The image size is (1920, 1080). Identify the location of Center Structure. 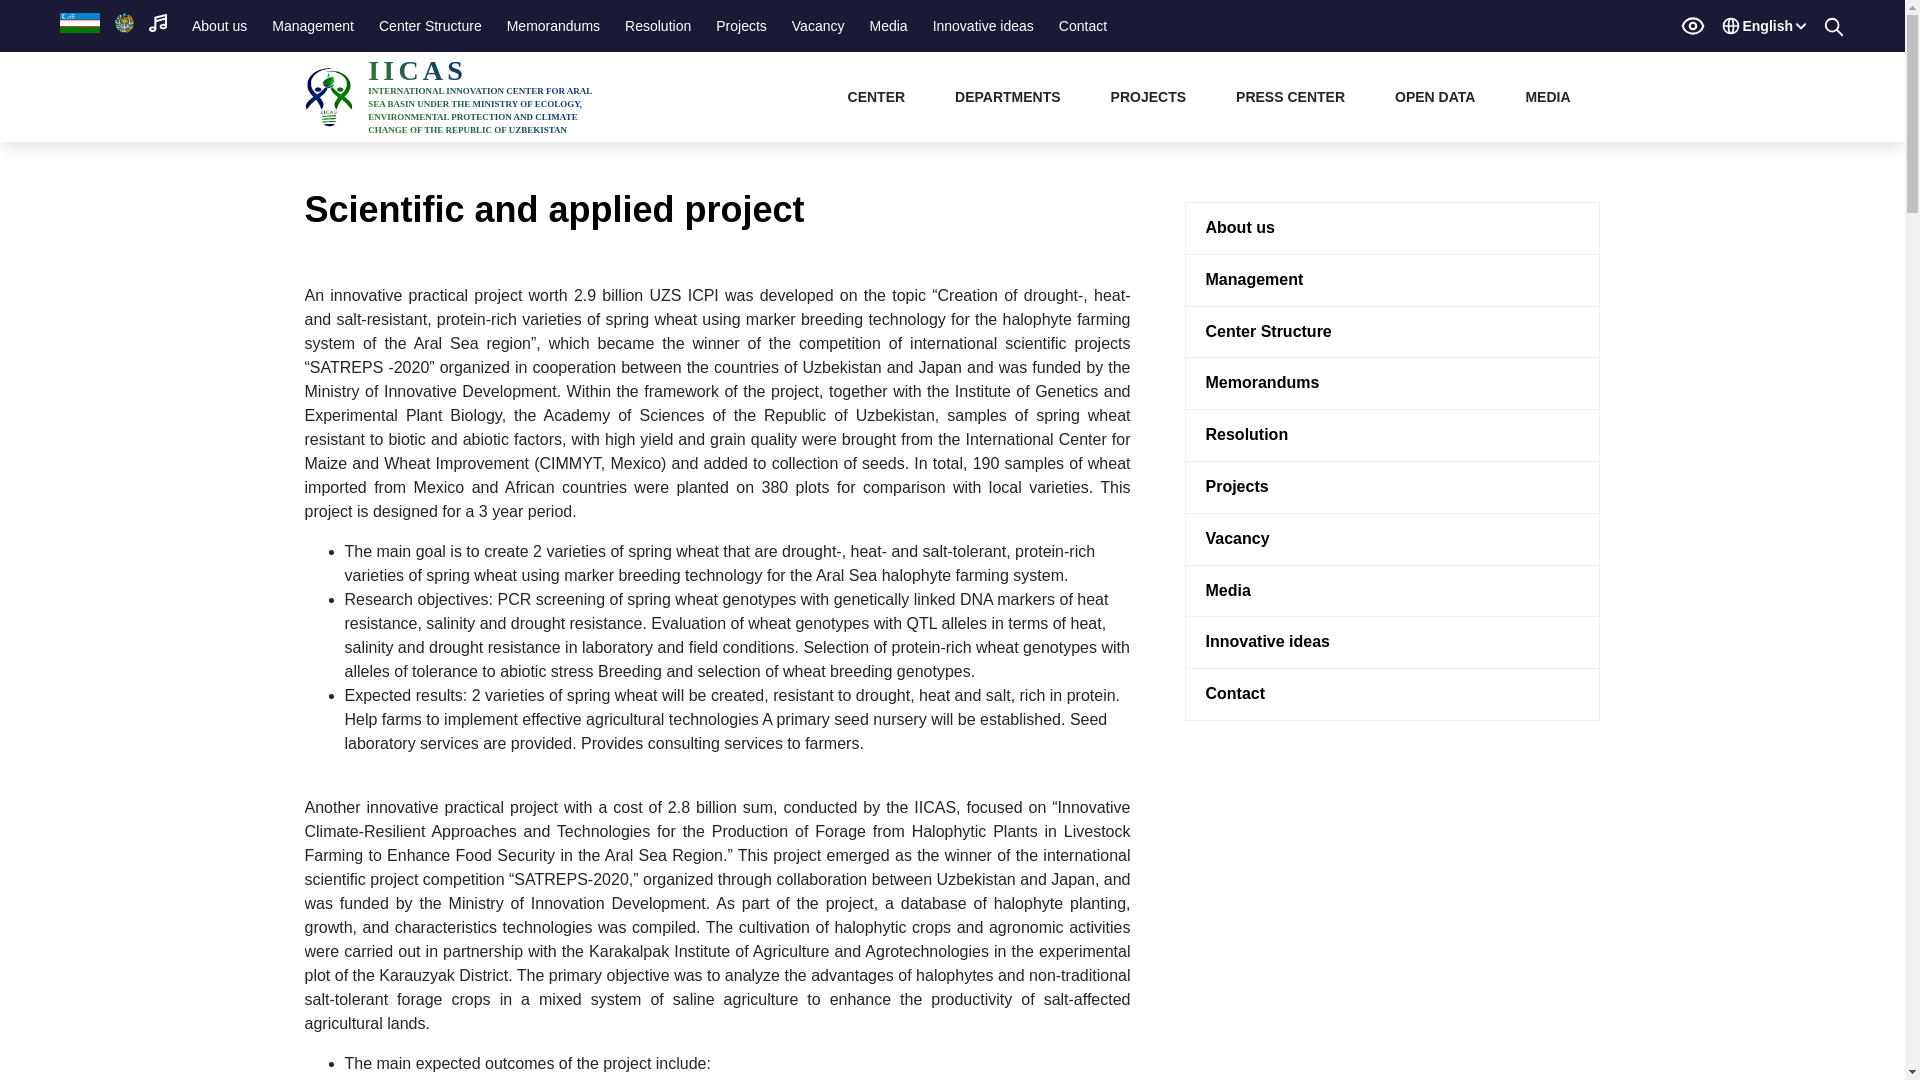
(430, 25).